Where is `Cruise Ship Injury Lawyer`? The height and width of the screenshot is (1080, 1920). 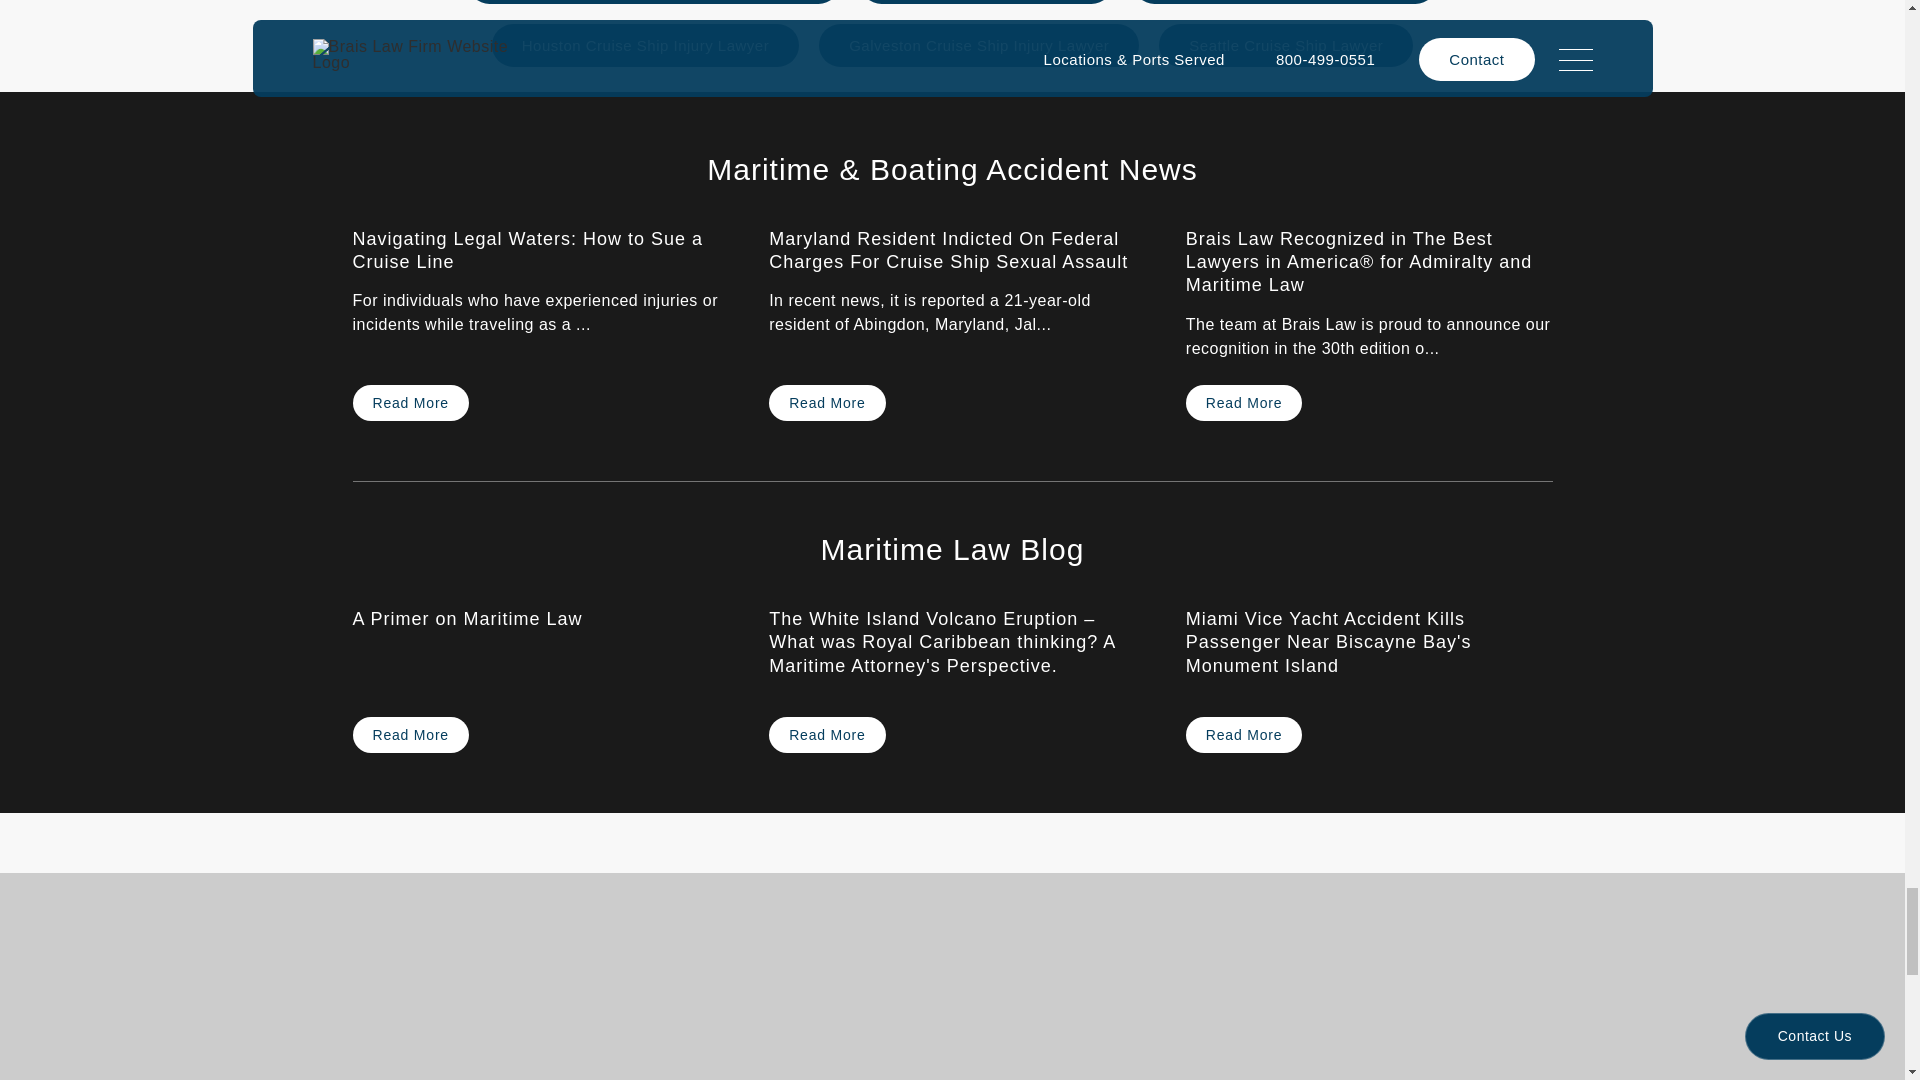 Cruise Ship Injury Lawyer is located at coordinates (978, 44).